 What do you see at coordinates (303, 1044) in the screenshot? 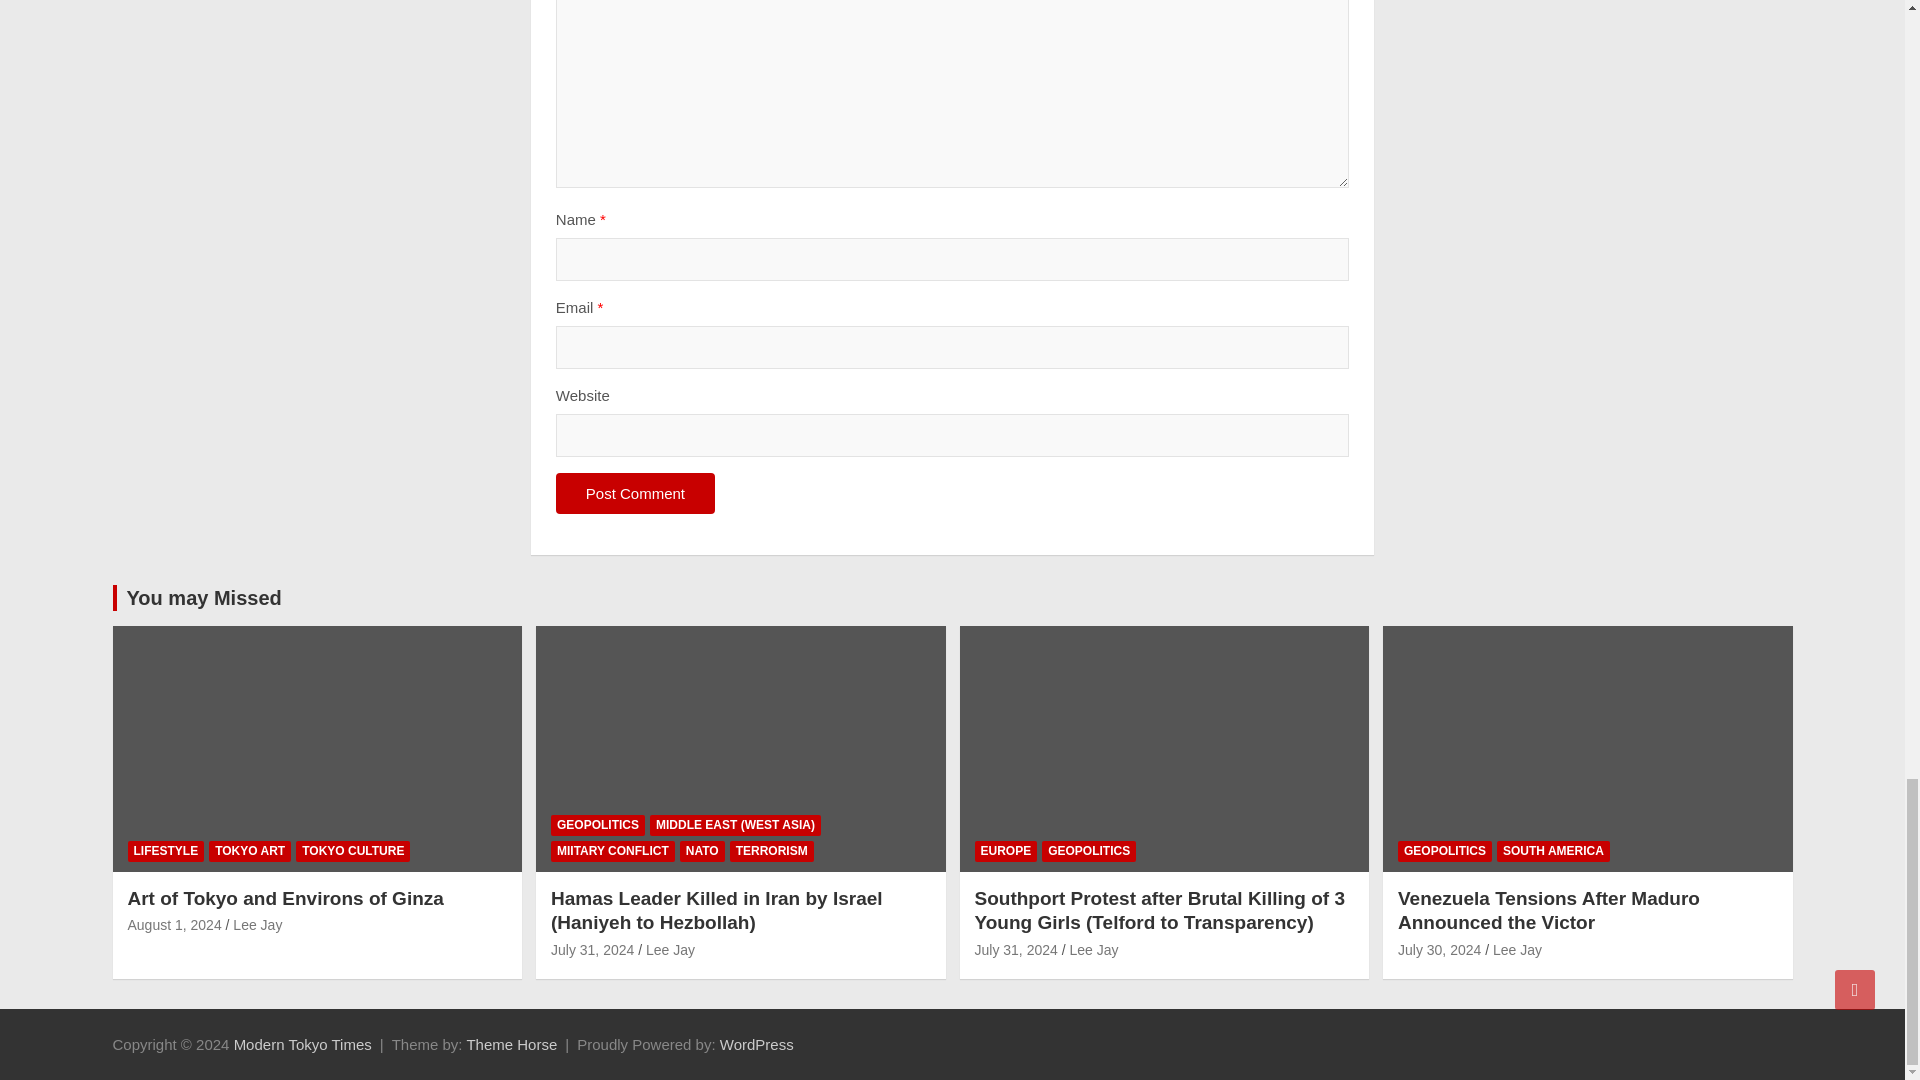
I see `Modern Tokyo Times` at bounding box center [303, 1044].